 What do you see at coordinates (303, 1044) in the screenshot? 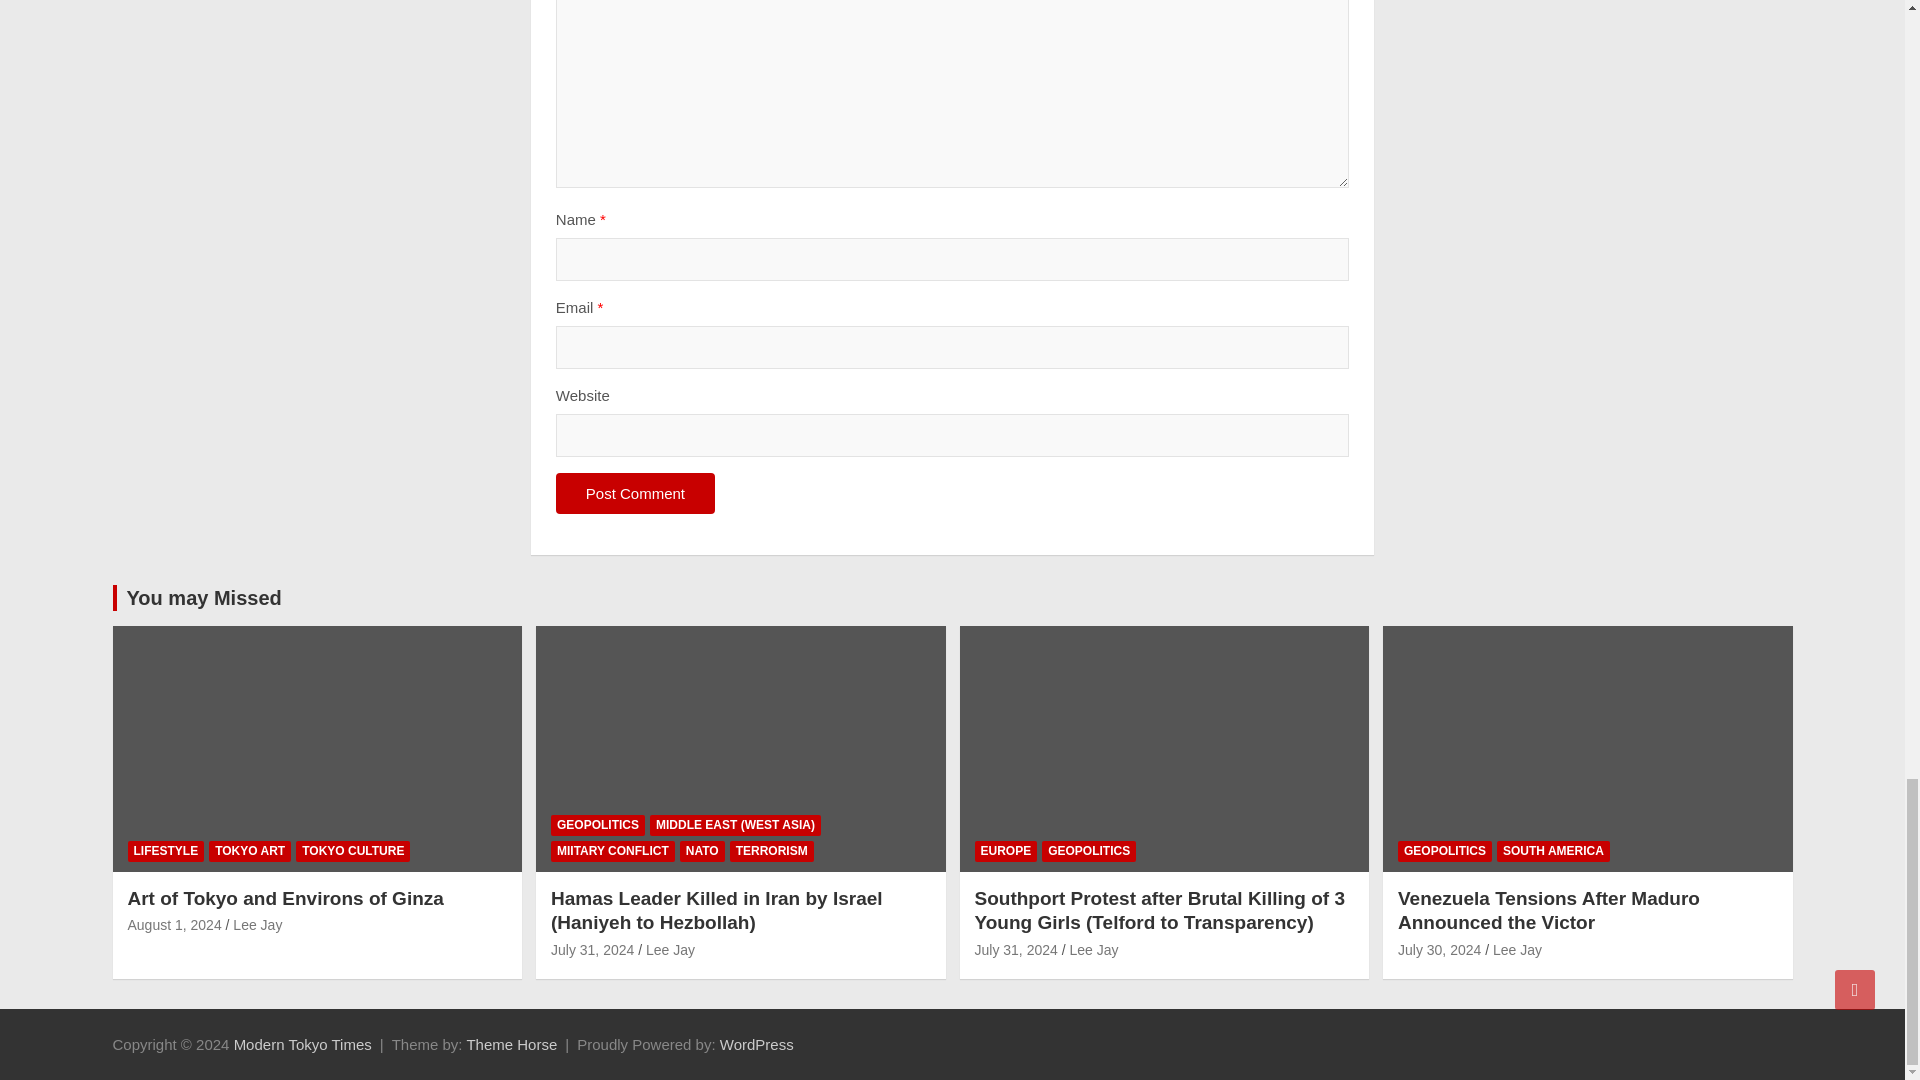
I see `Modern Tokyo Times` at bounding box center [303, 1044].